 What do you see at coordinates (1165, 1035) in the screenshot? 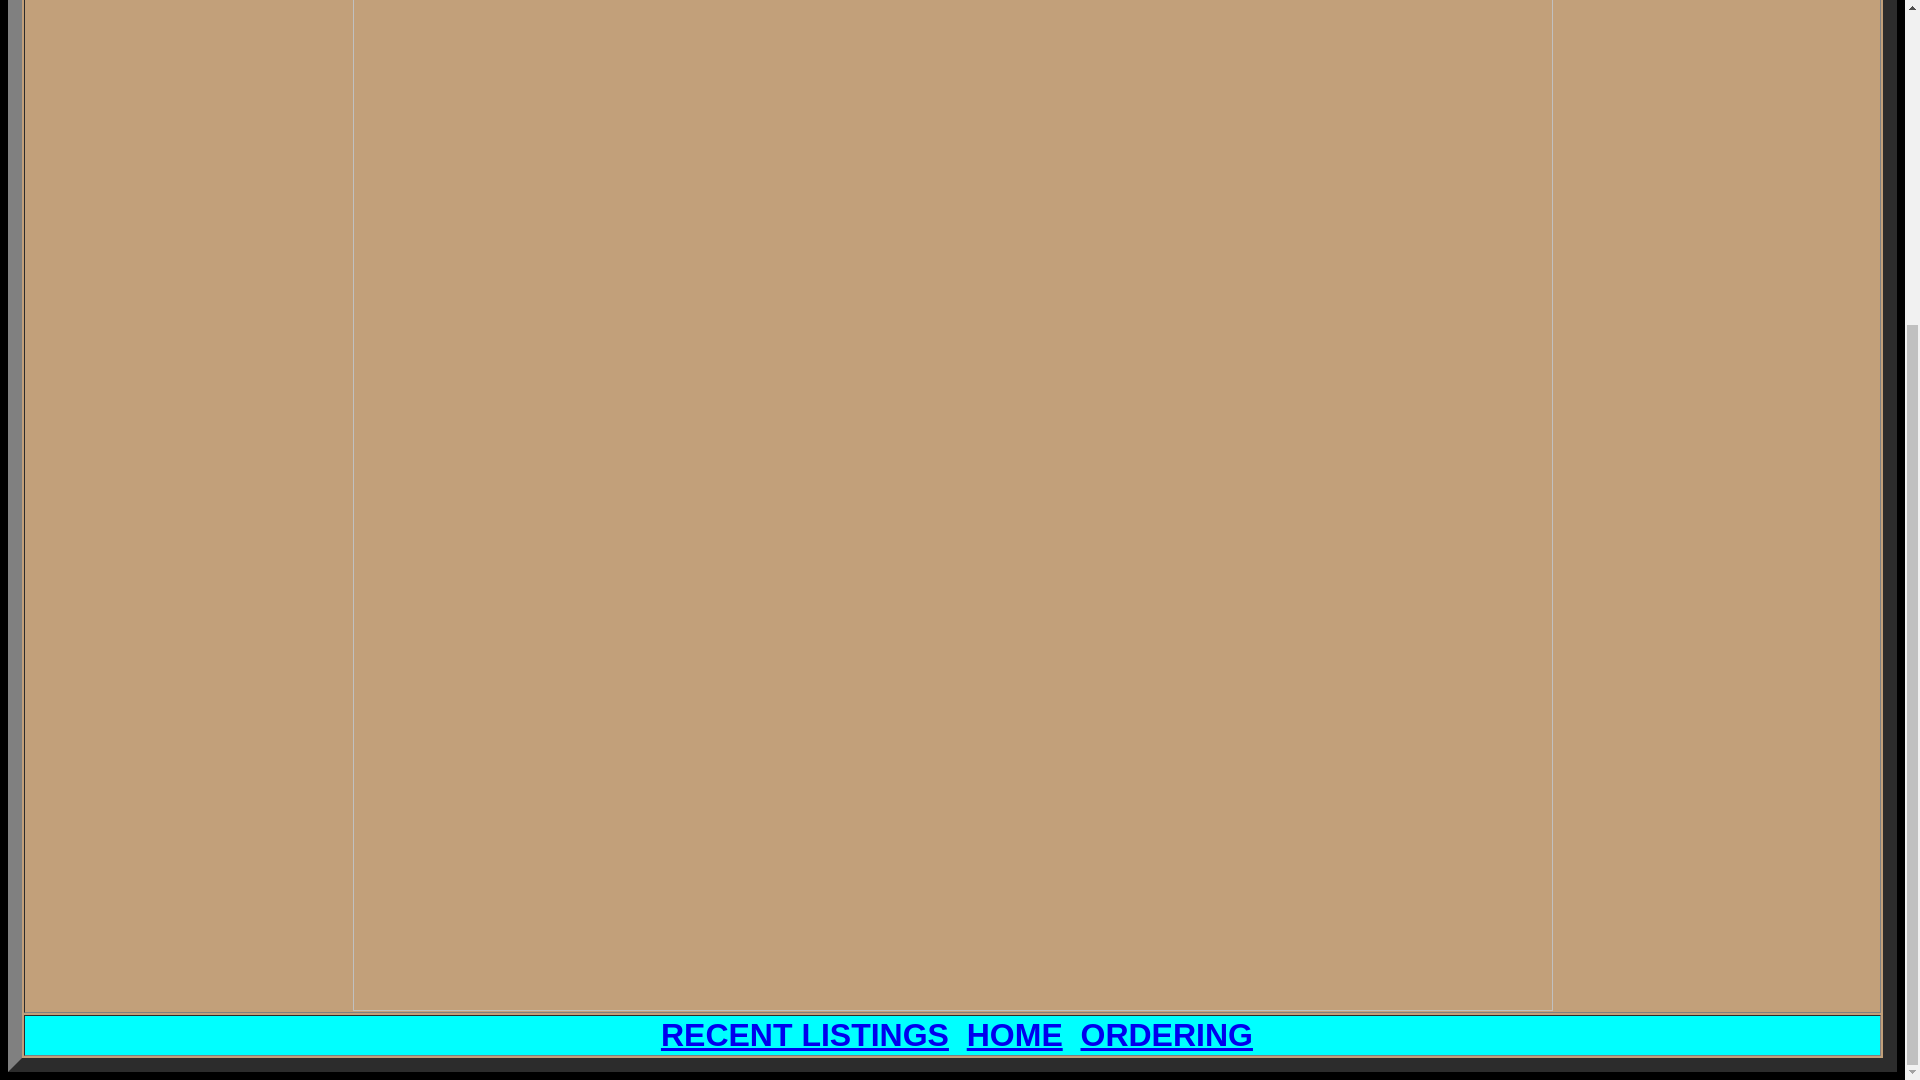
I see `ORDERING` at bounding box center [1165, 1035].